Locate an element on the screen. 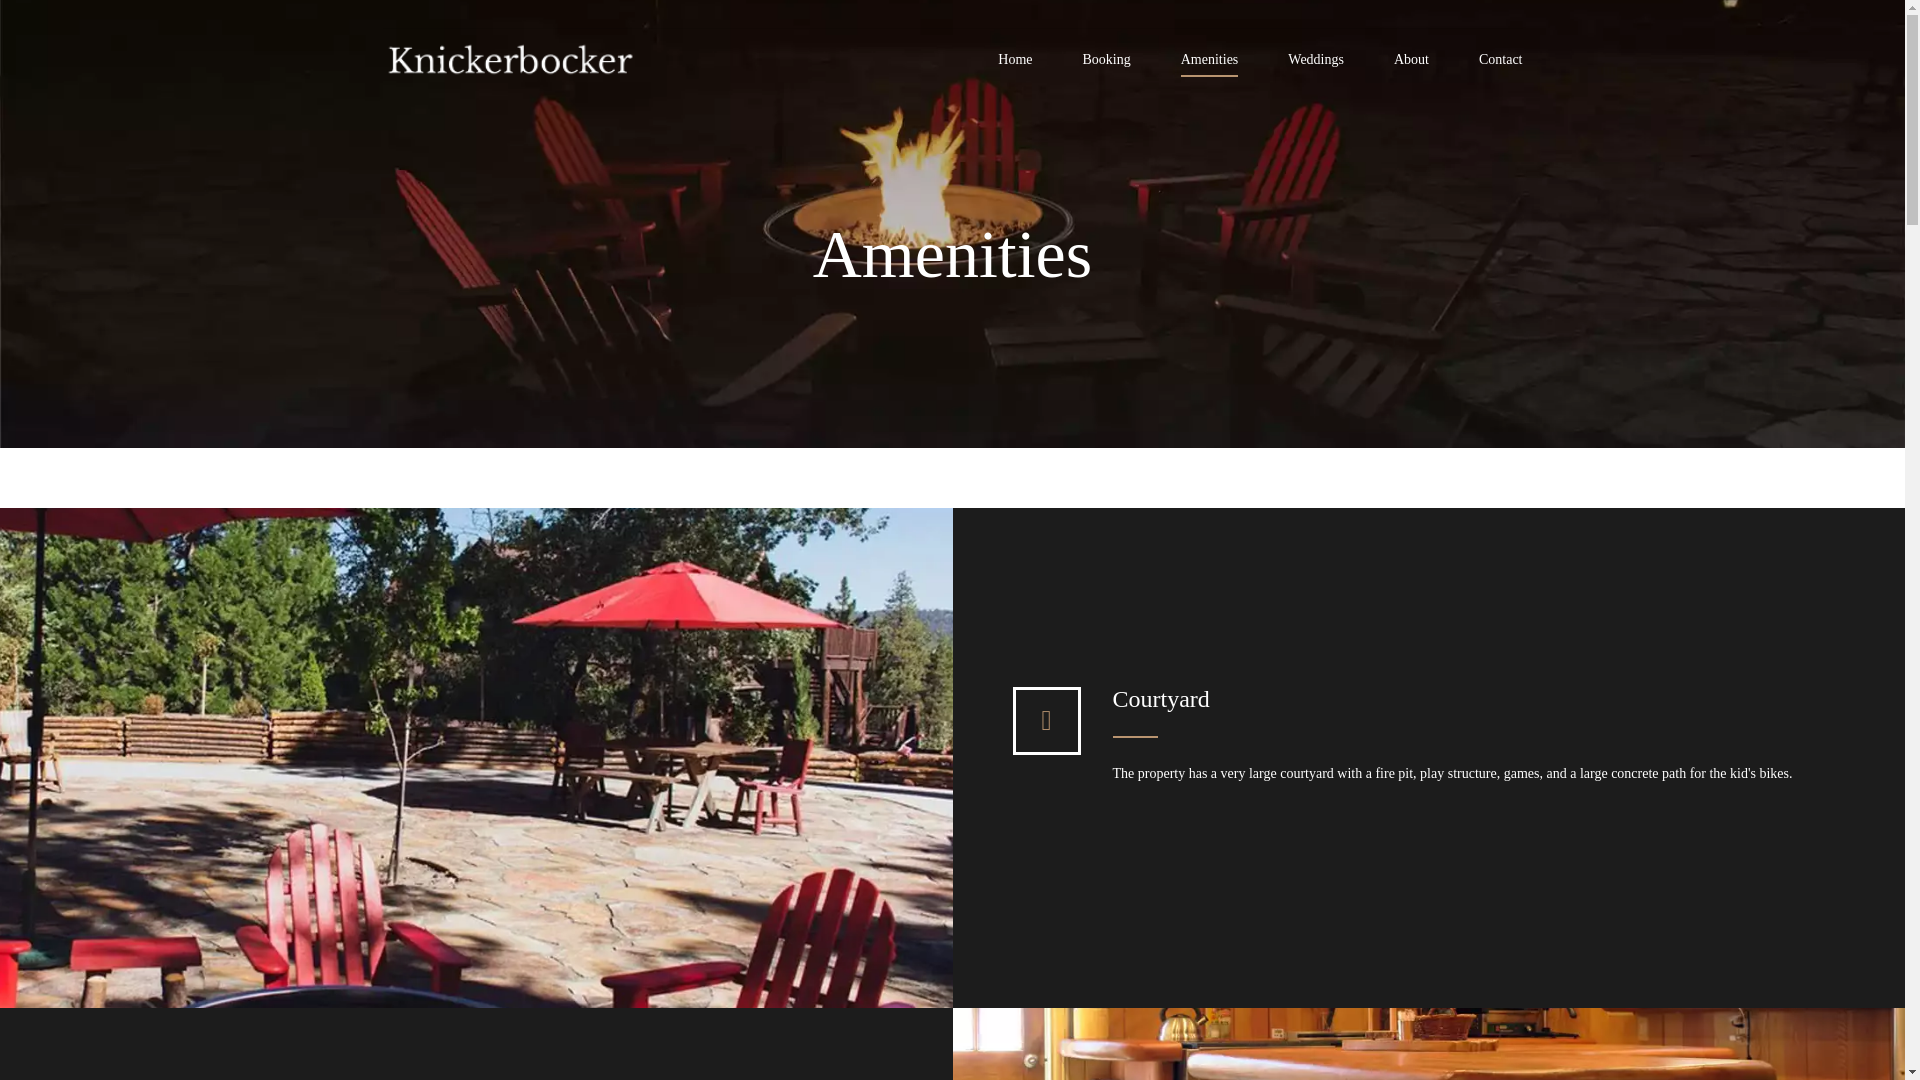 Image resolution: width=1920 pixels, height=1080 pixels. Weddings is located at coordinates (1316, 64).